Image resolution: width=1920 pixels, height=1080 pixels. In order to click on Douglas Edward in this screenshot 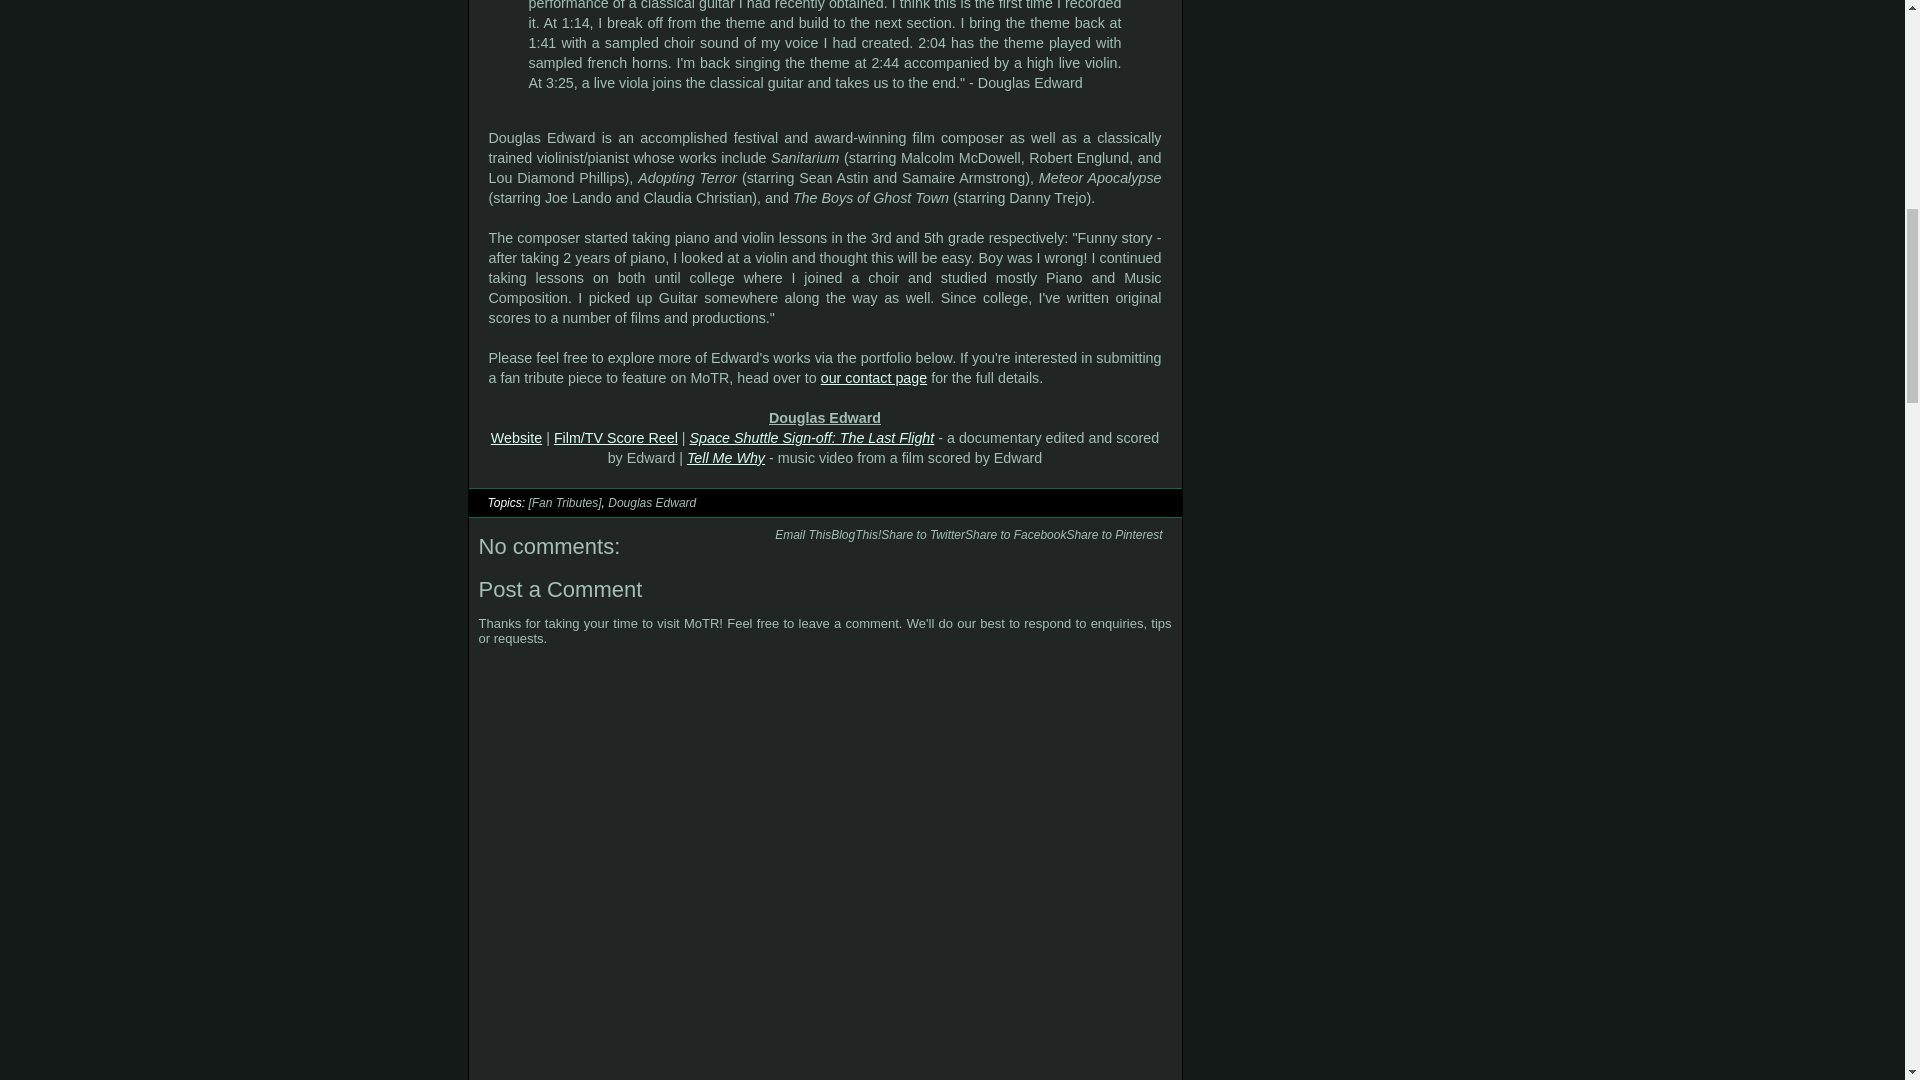, I will do `click(652, 502)`.